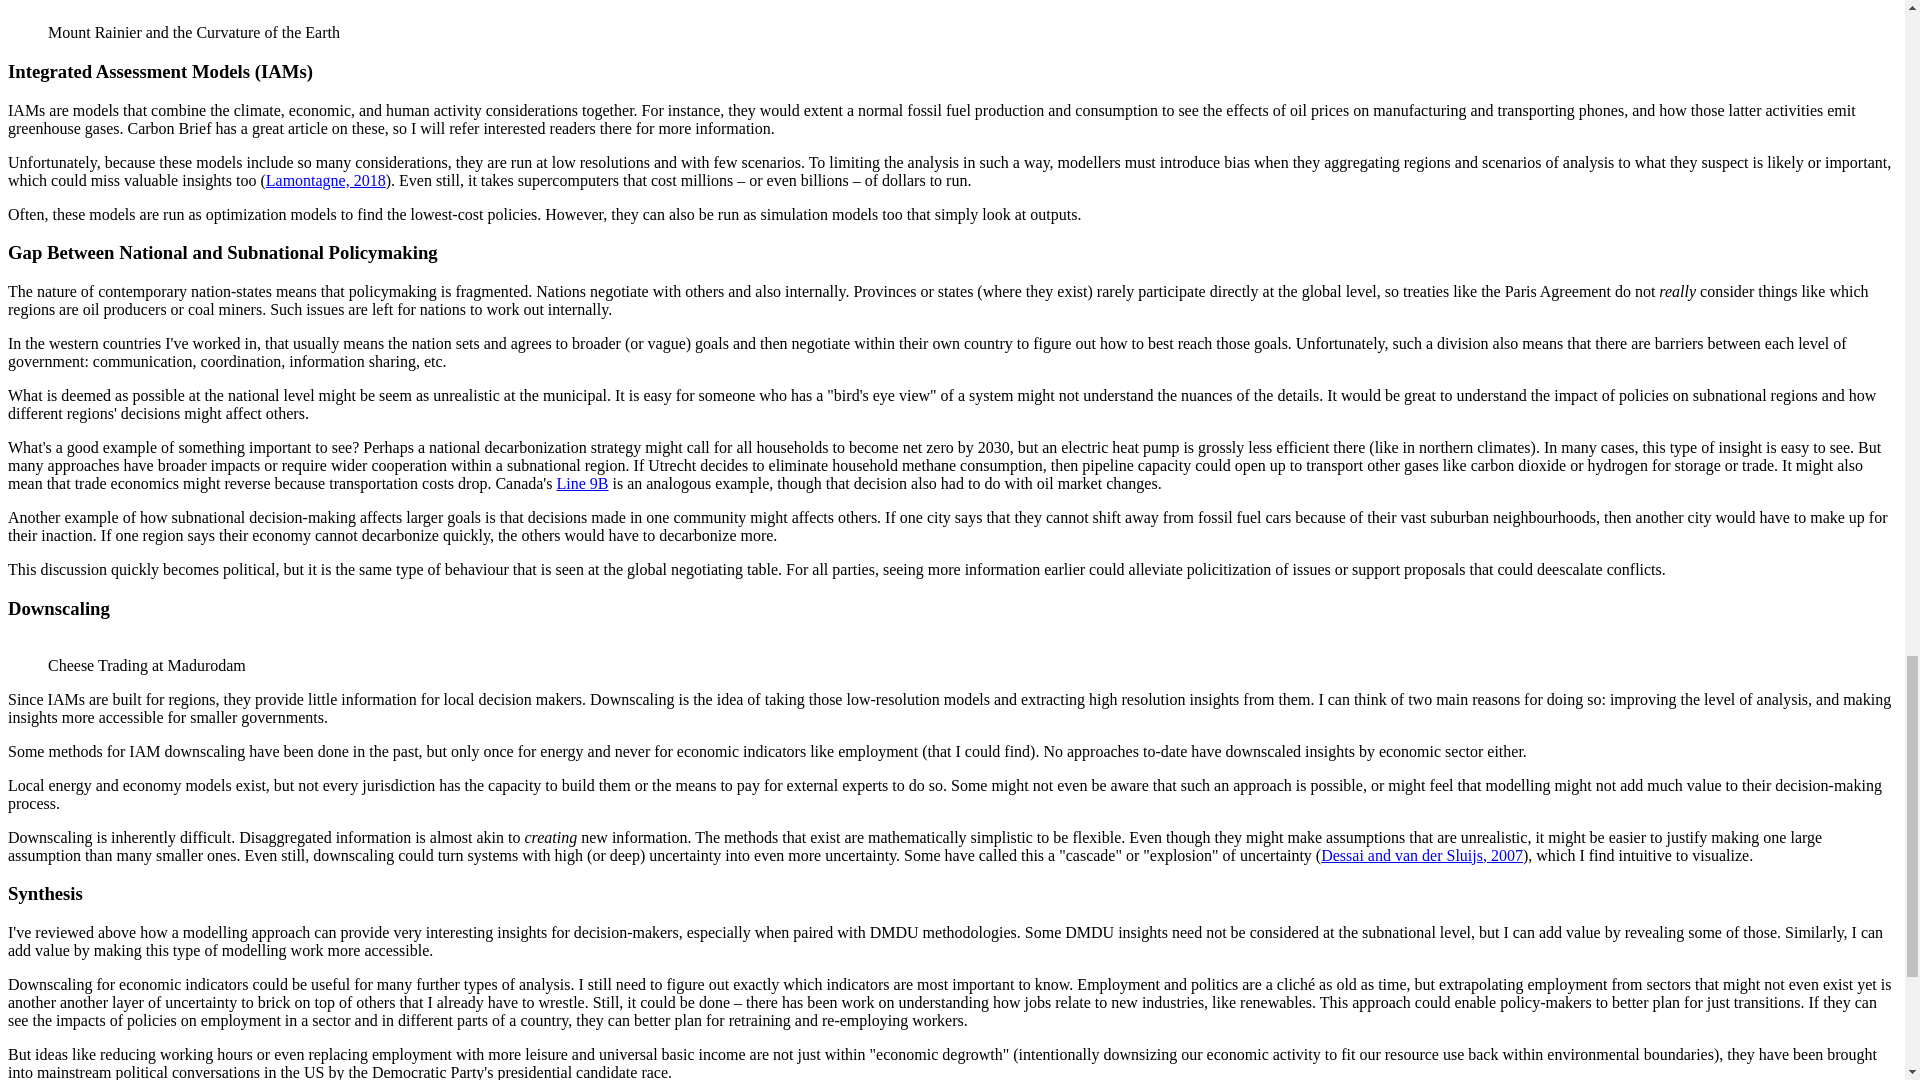  What do you see at coordinates (1421, 854) in the screenshot?
I see `Dessai and van der Sluijs, 2007` at bounding box center [1421, 854].